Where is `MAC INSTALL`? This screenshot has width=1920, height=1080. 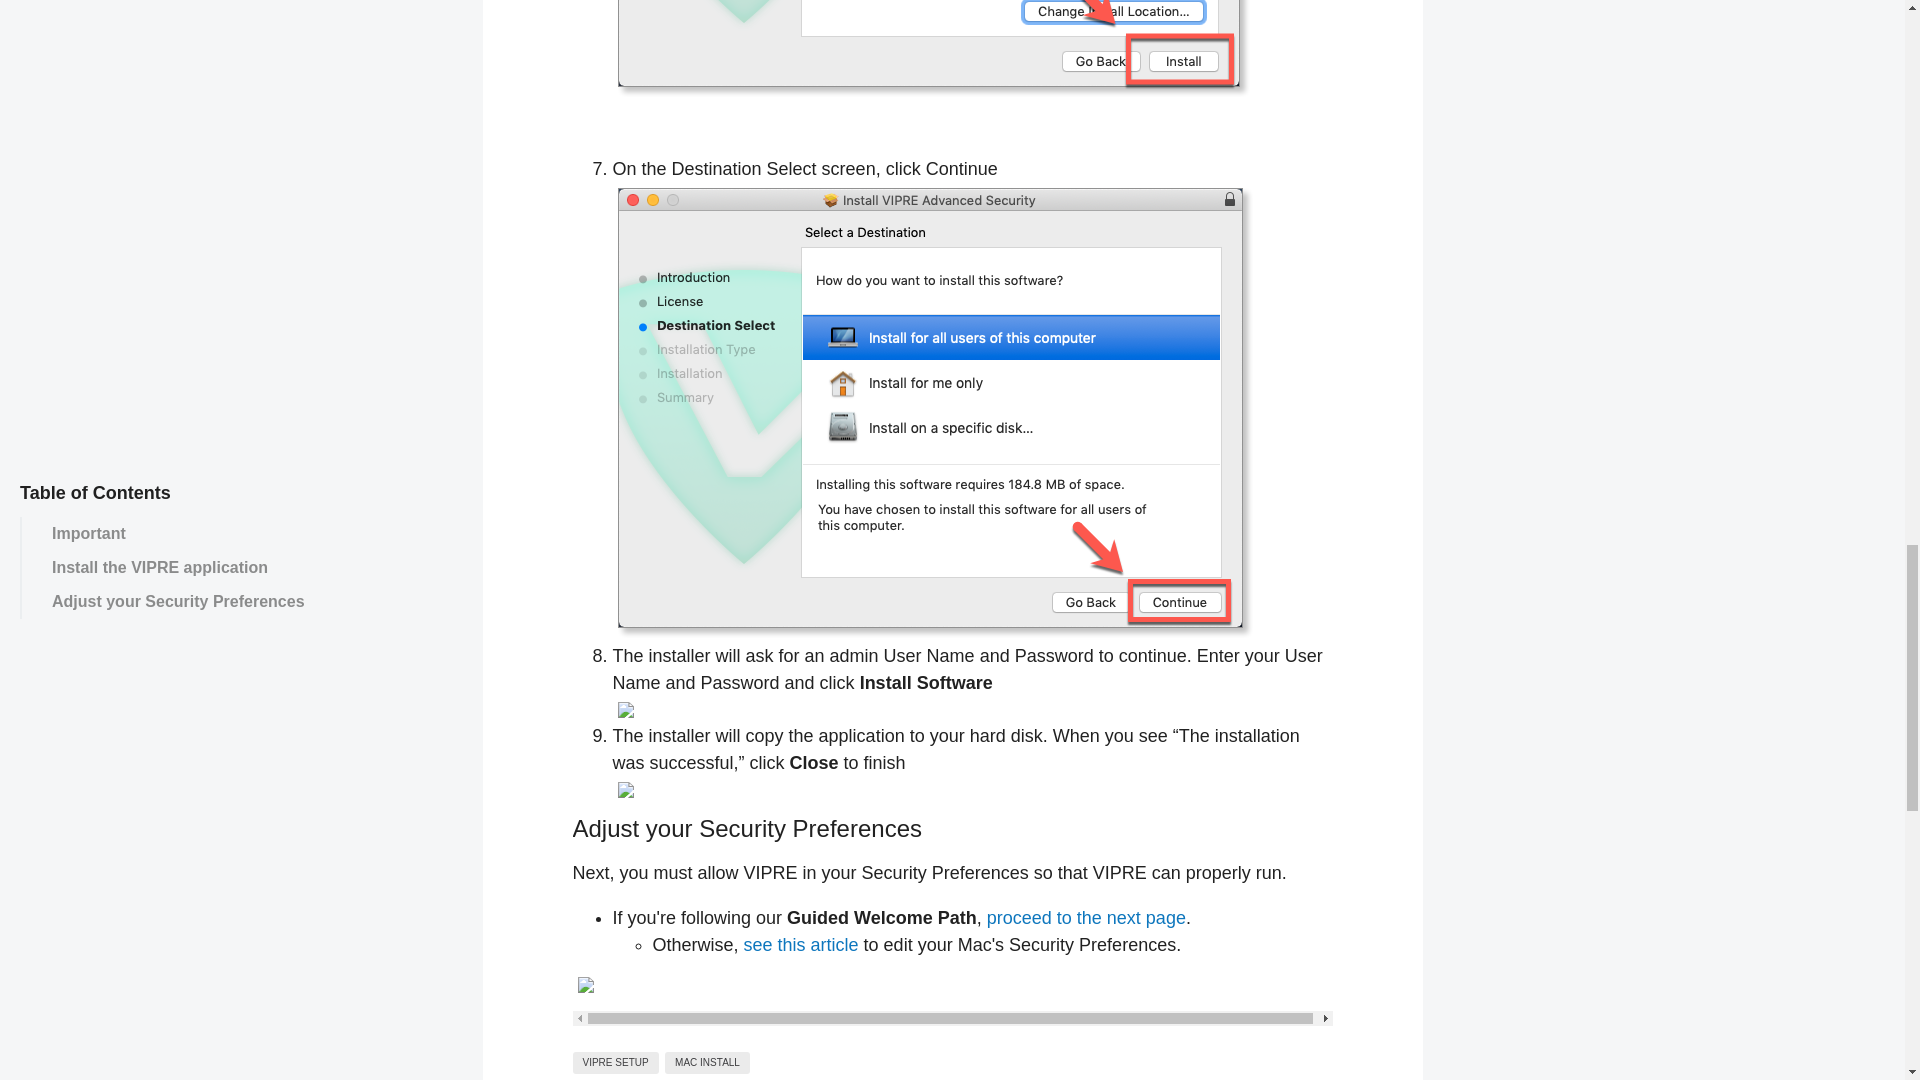 MAC INSTALL is located at coordinates (707, 1062).